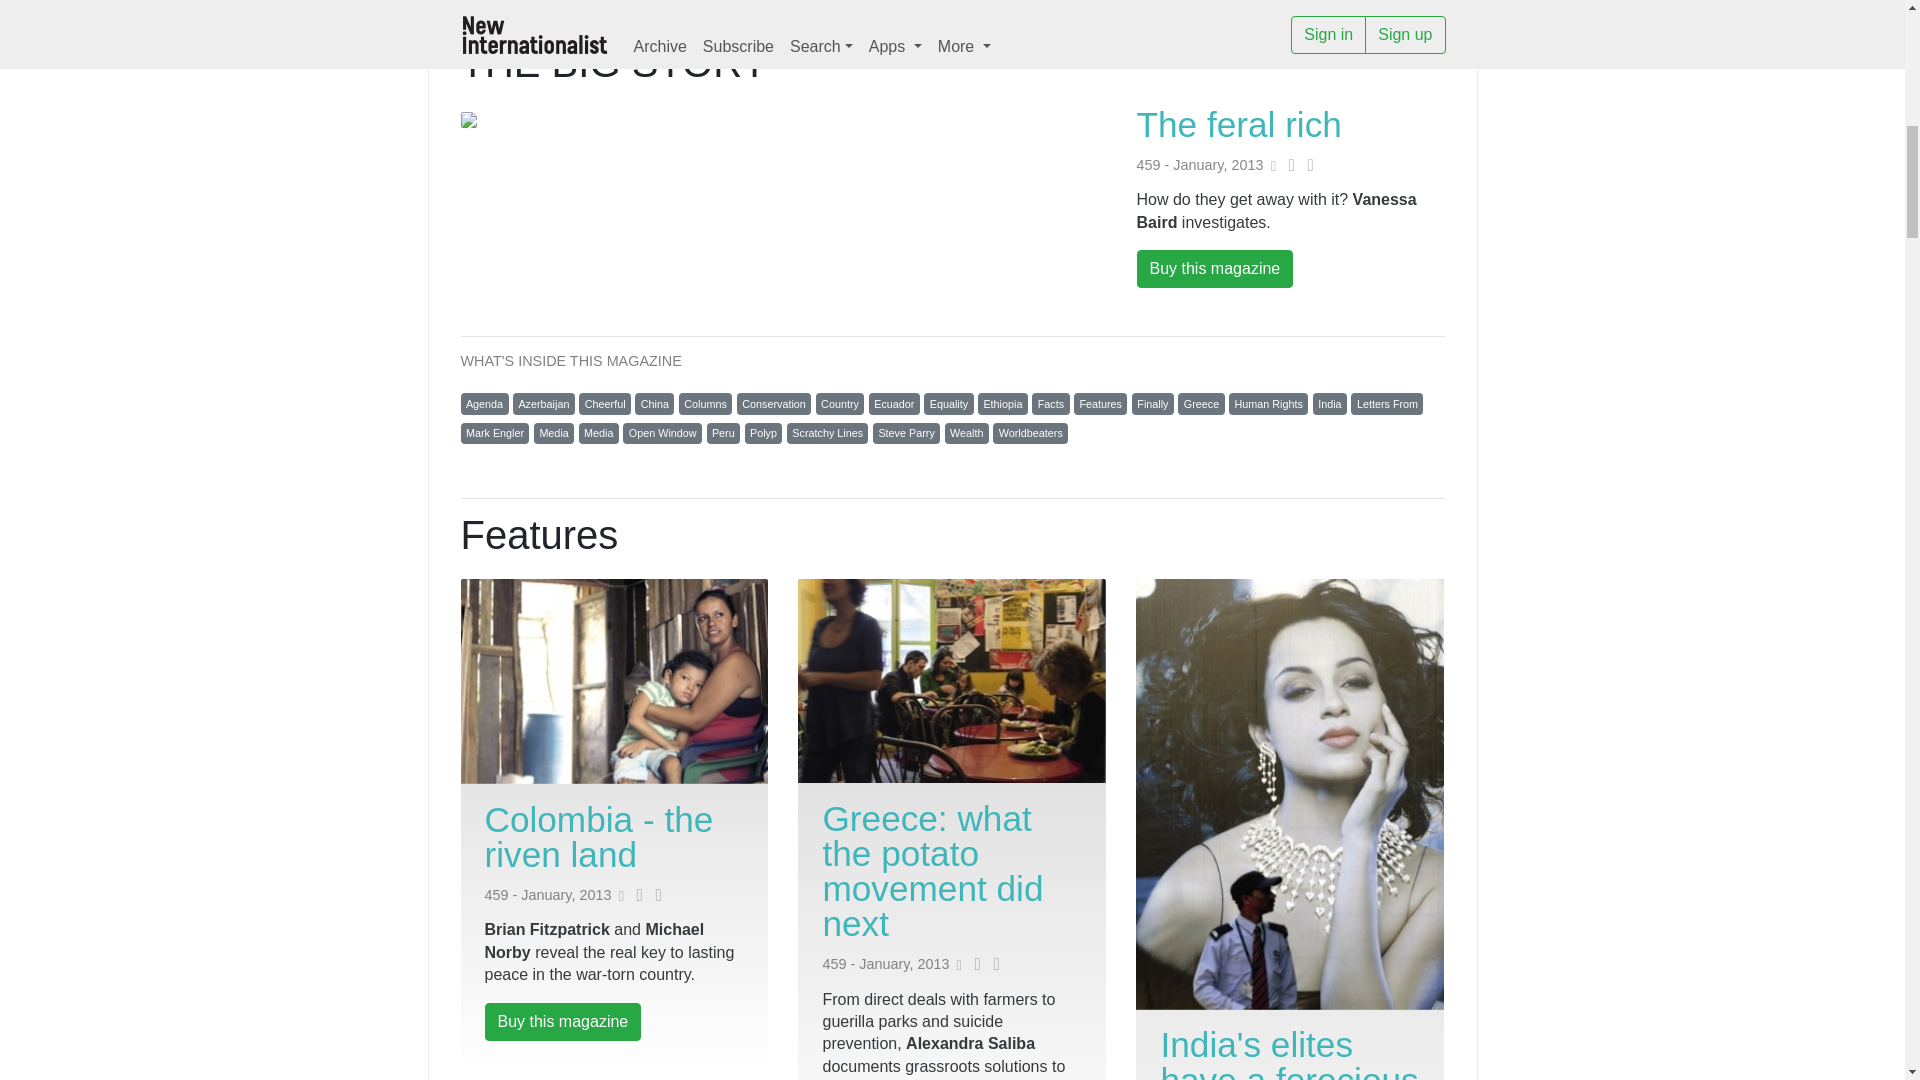 The width and height of the screenshot is (1920, 1080). Describe the element at coordinates (635, 895) in the screenshot. I see `Tweet about this article` at that location.